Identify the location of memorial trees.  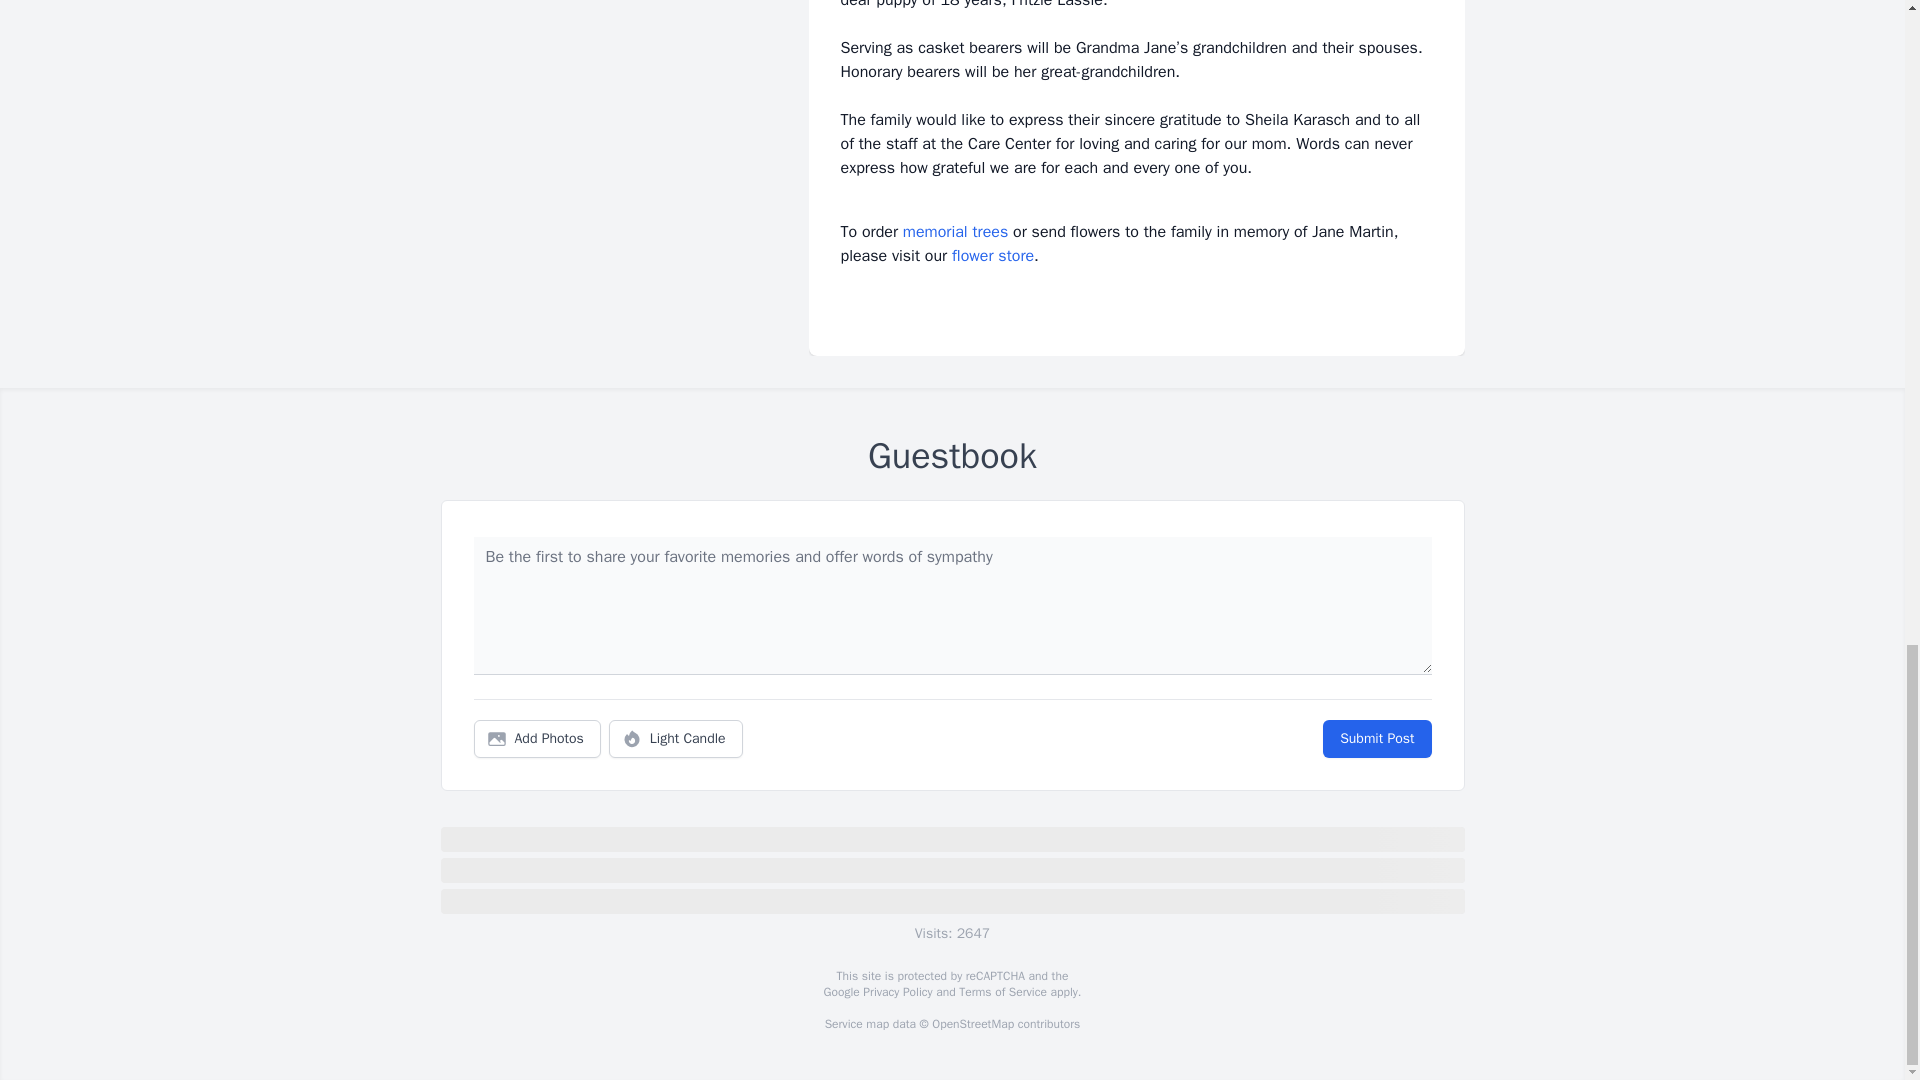
(955, 232).